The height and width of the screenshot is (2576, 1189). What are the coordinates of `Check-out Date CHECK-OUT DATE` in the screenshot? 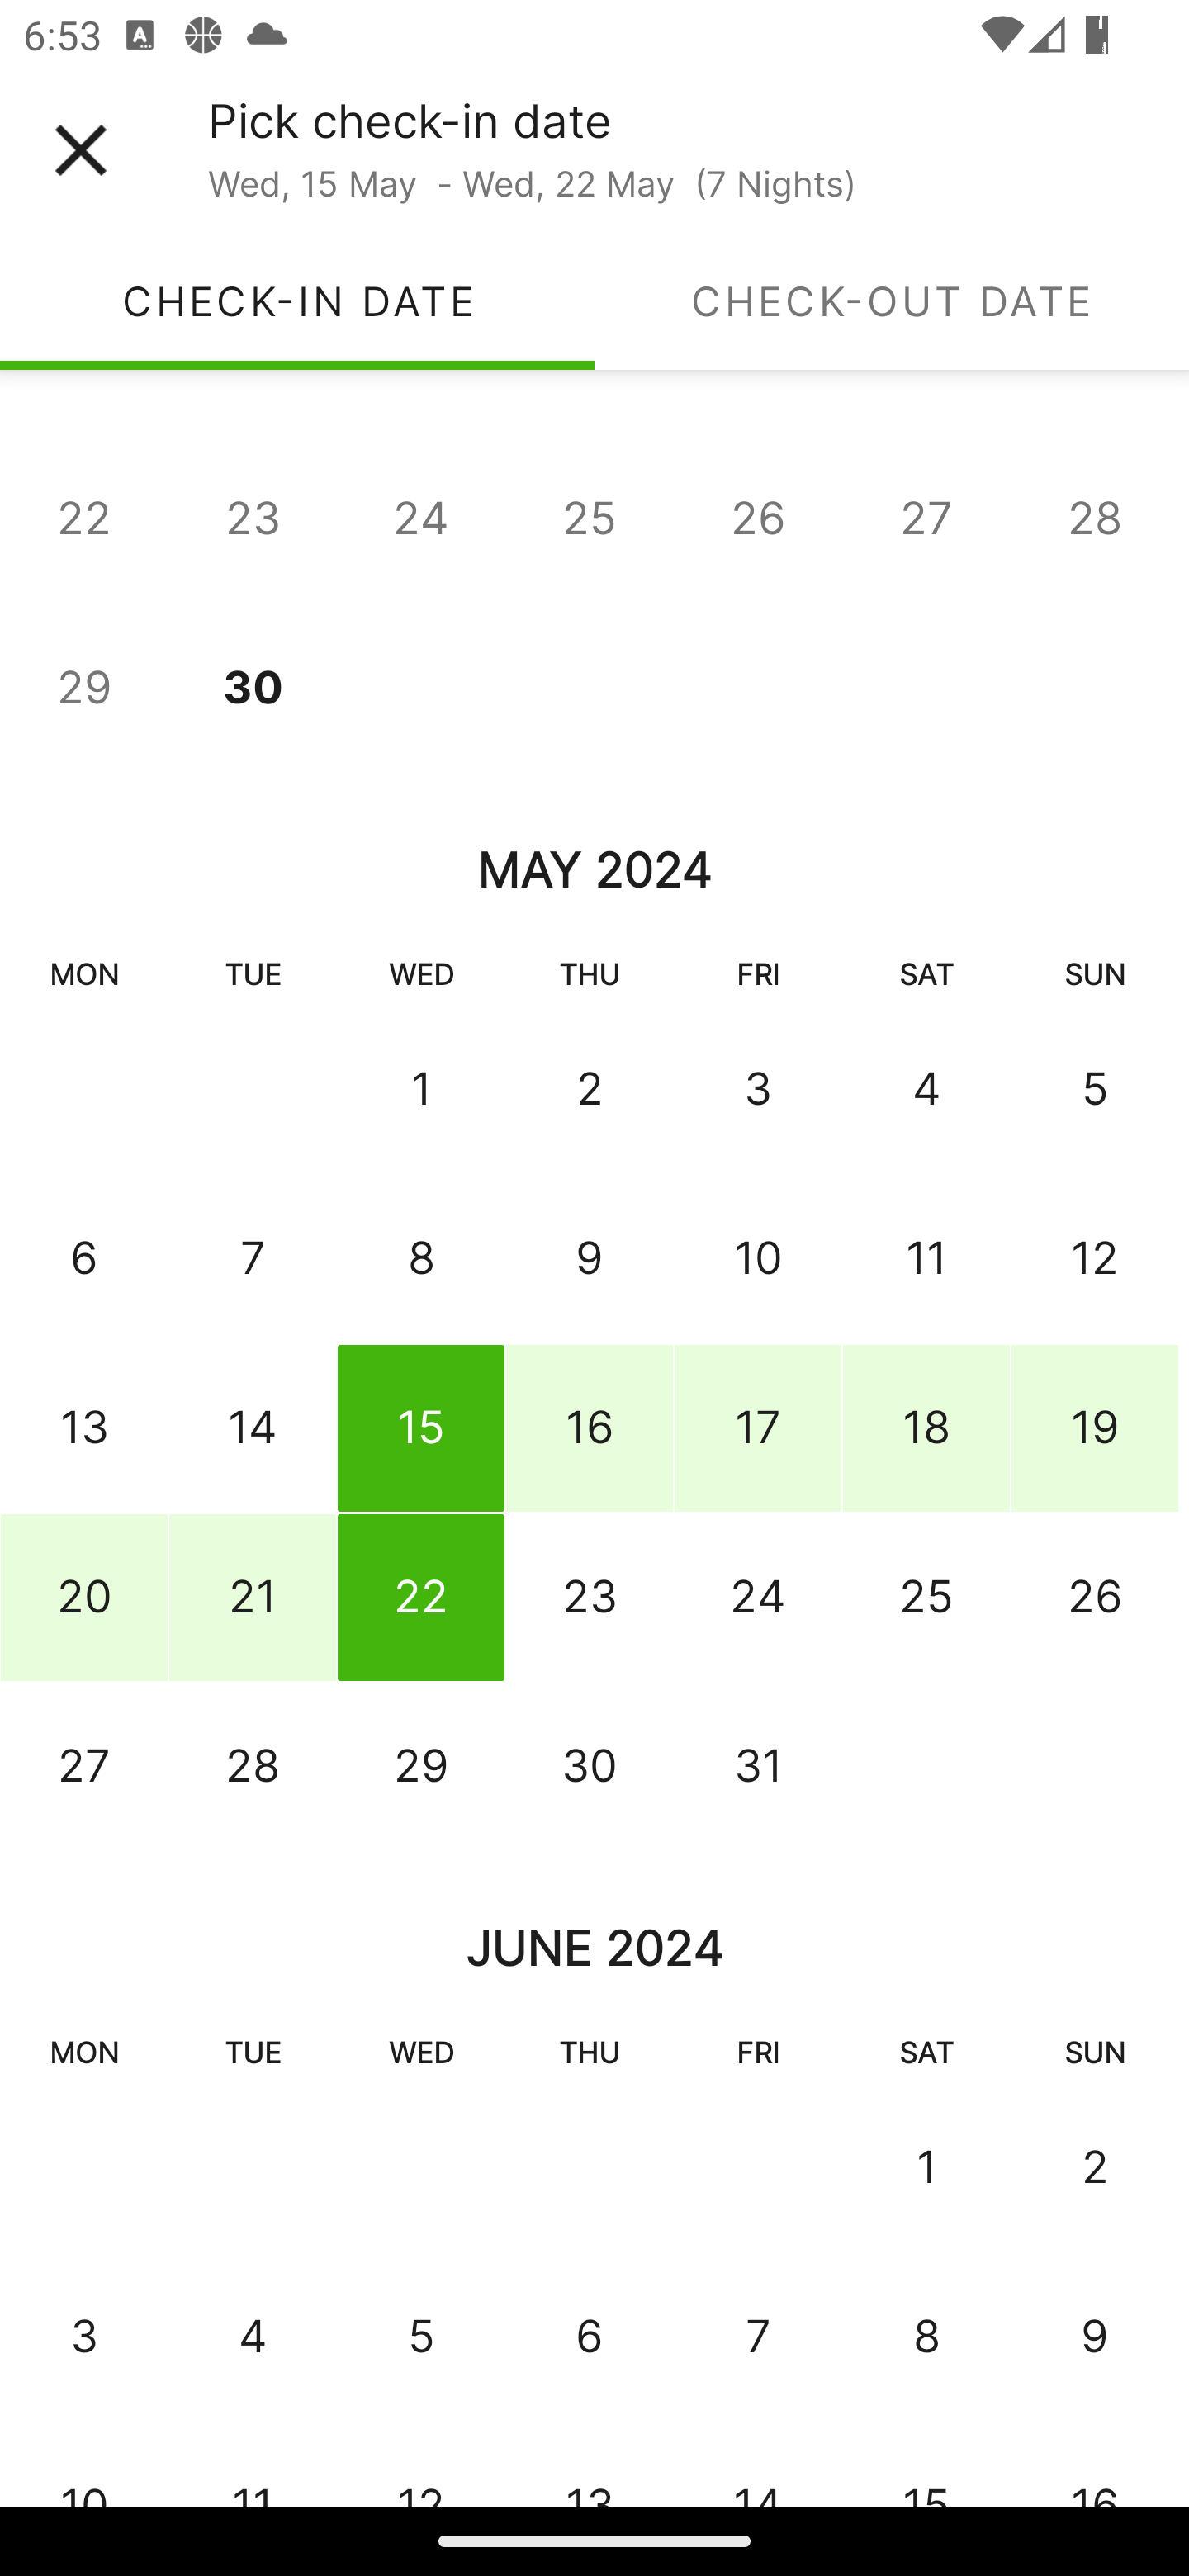 It's located at (892, 301).